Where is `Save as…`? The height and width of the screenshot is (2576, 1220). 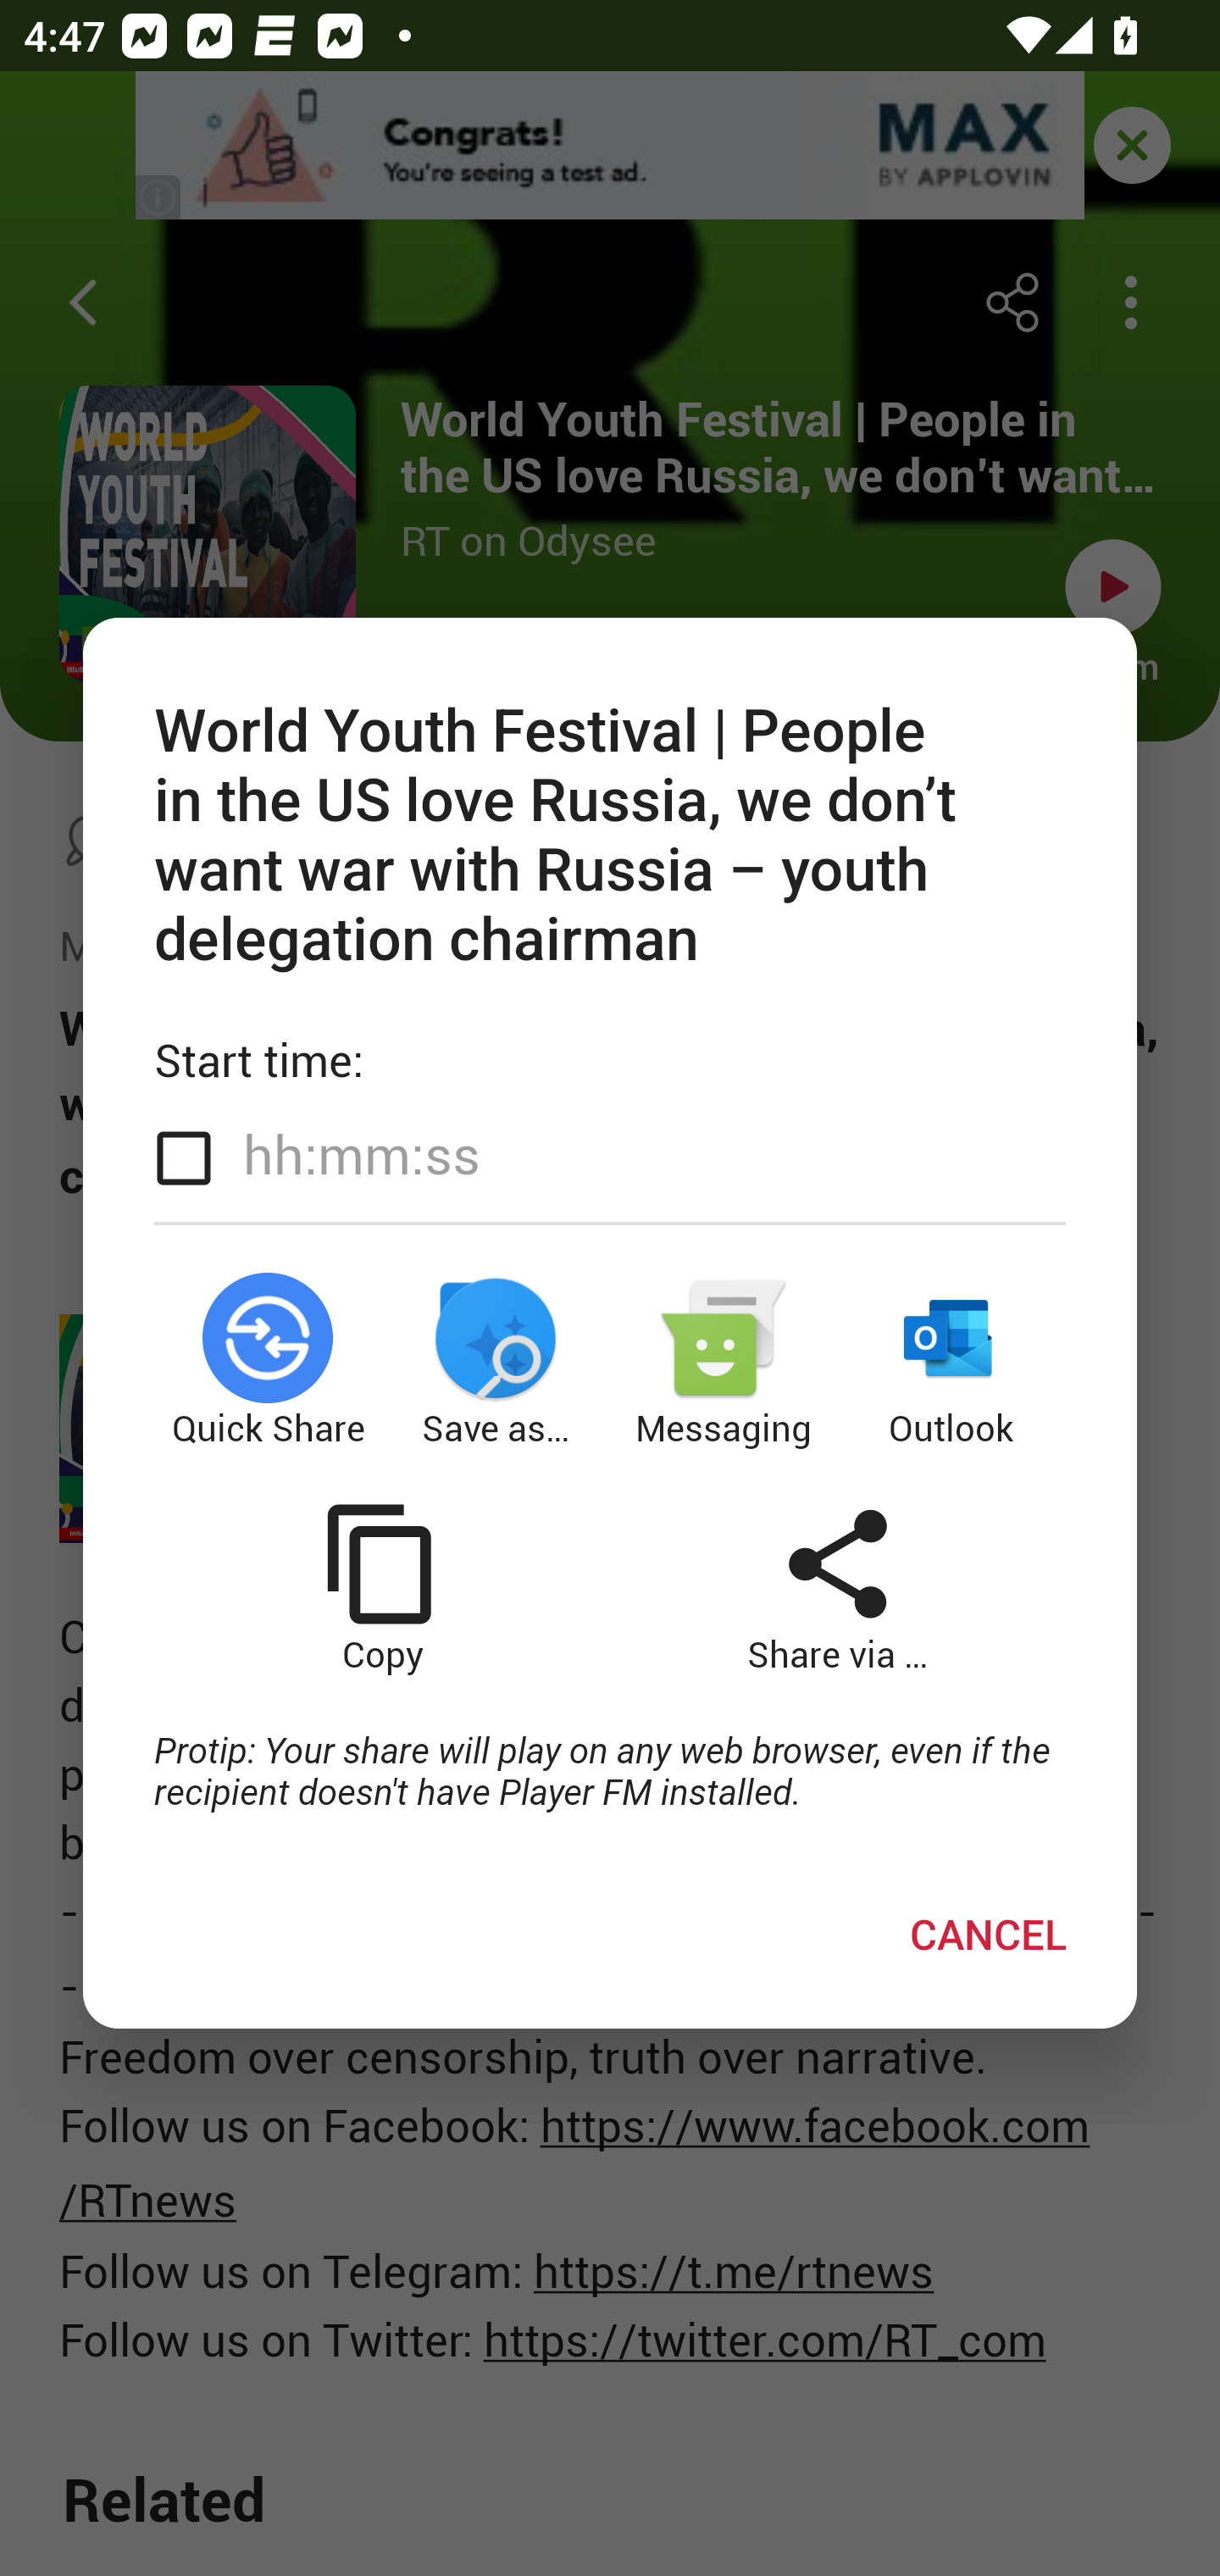
Save as… is located at coordinates (496, 1361).